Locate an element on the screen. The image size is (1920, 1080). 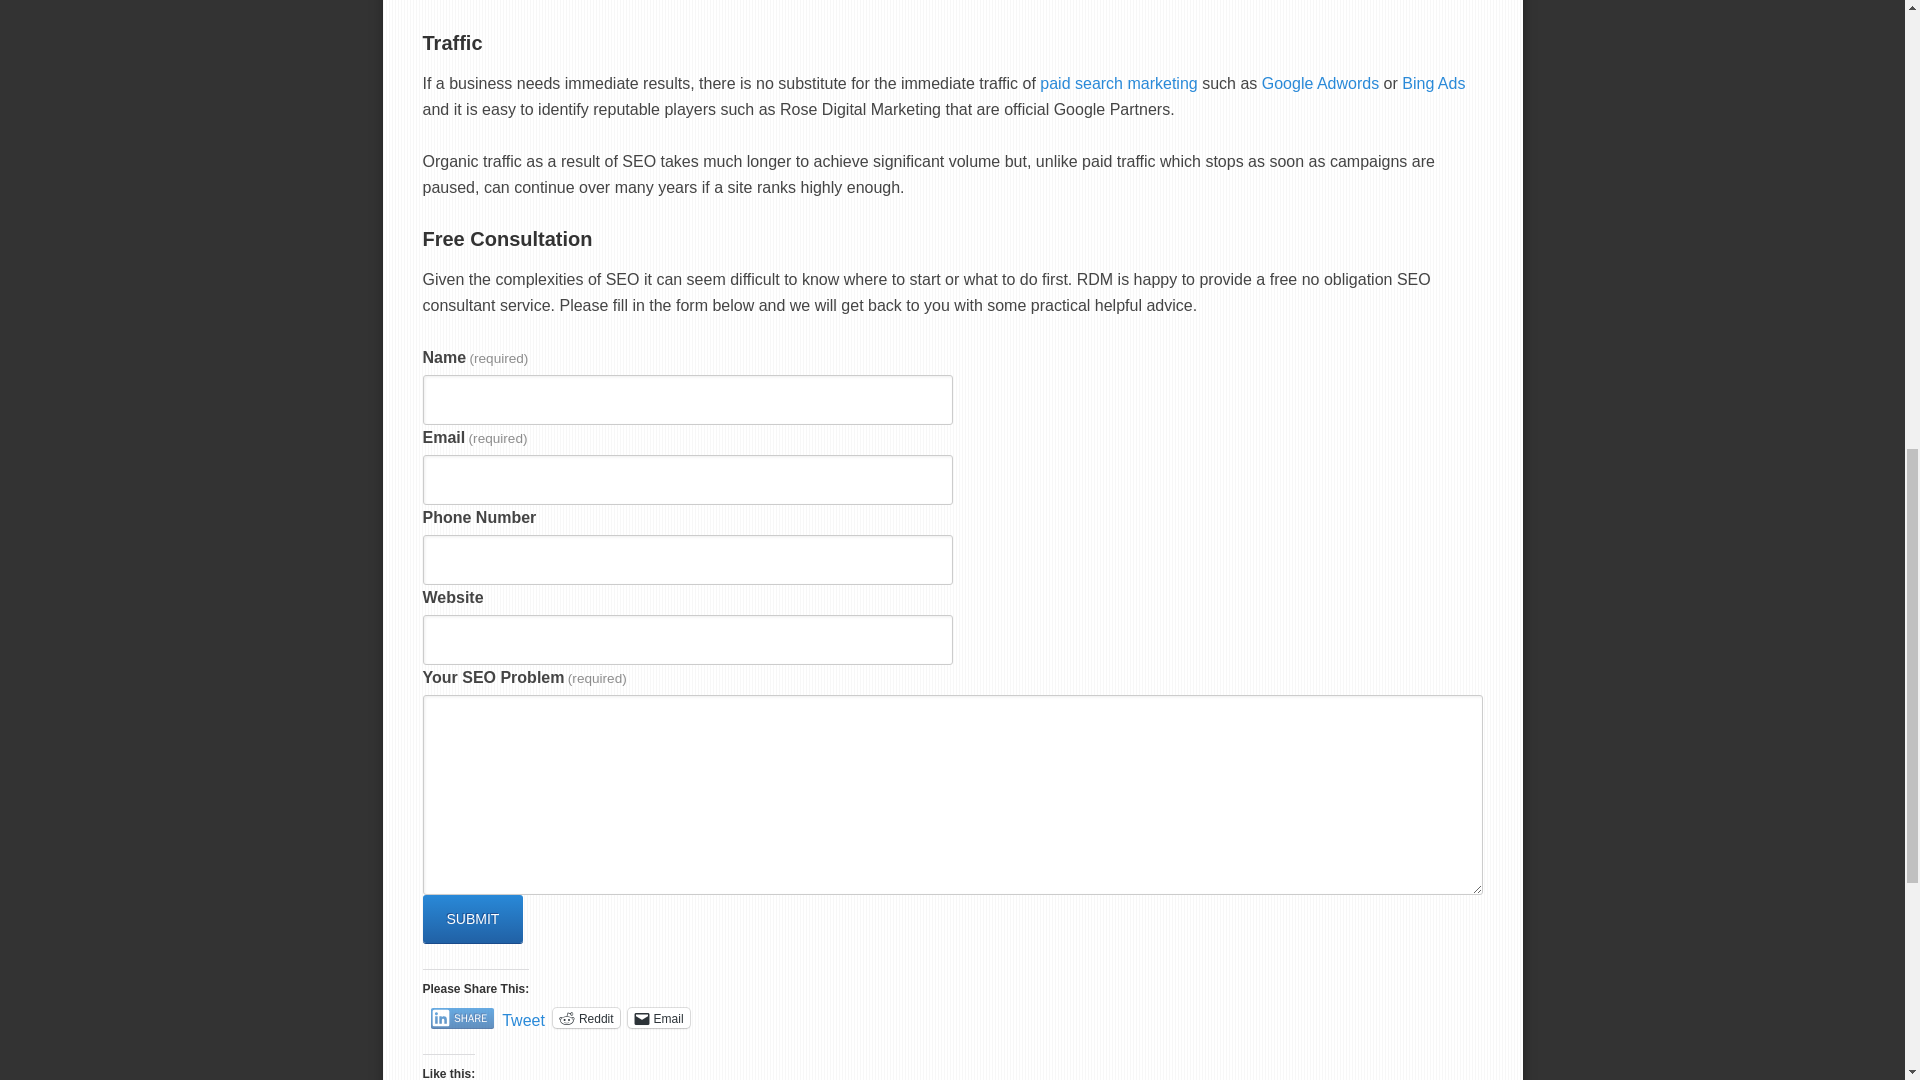
Tweet is located at coordinates (523, 1016).